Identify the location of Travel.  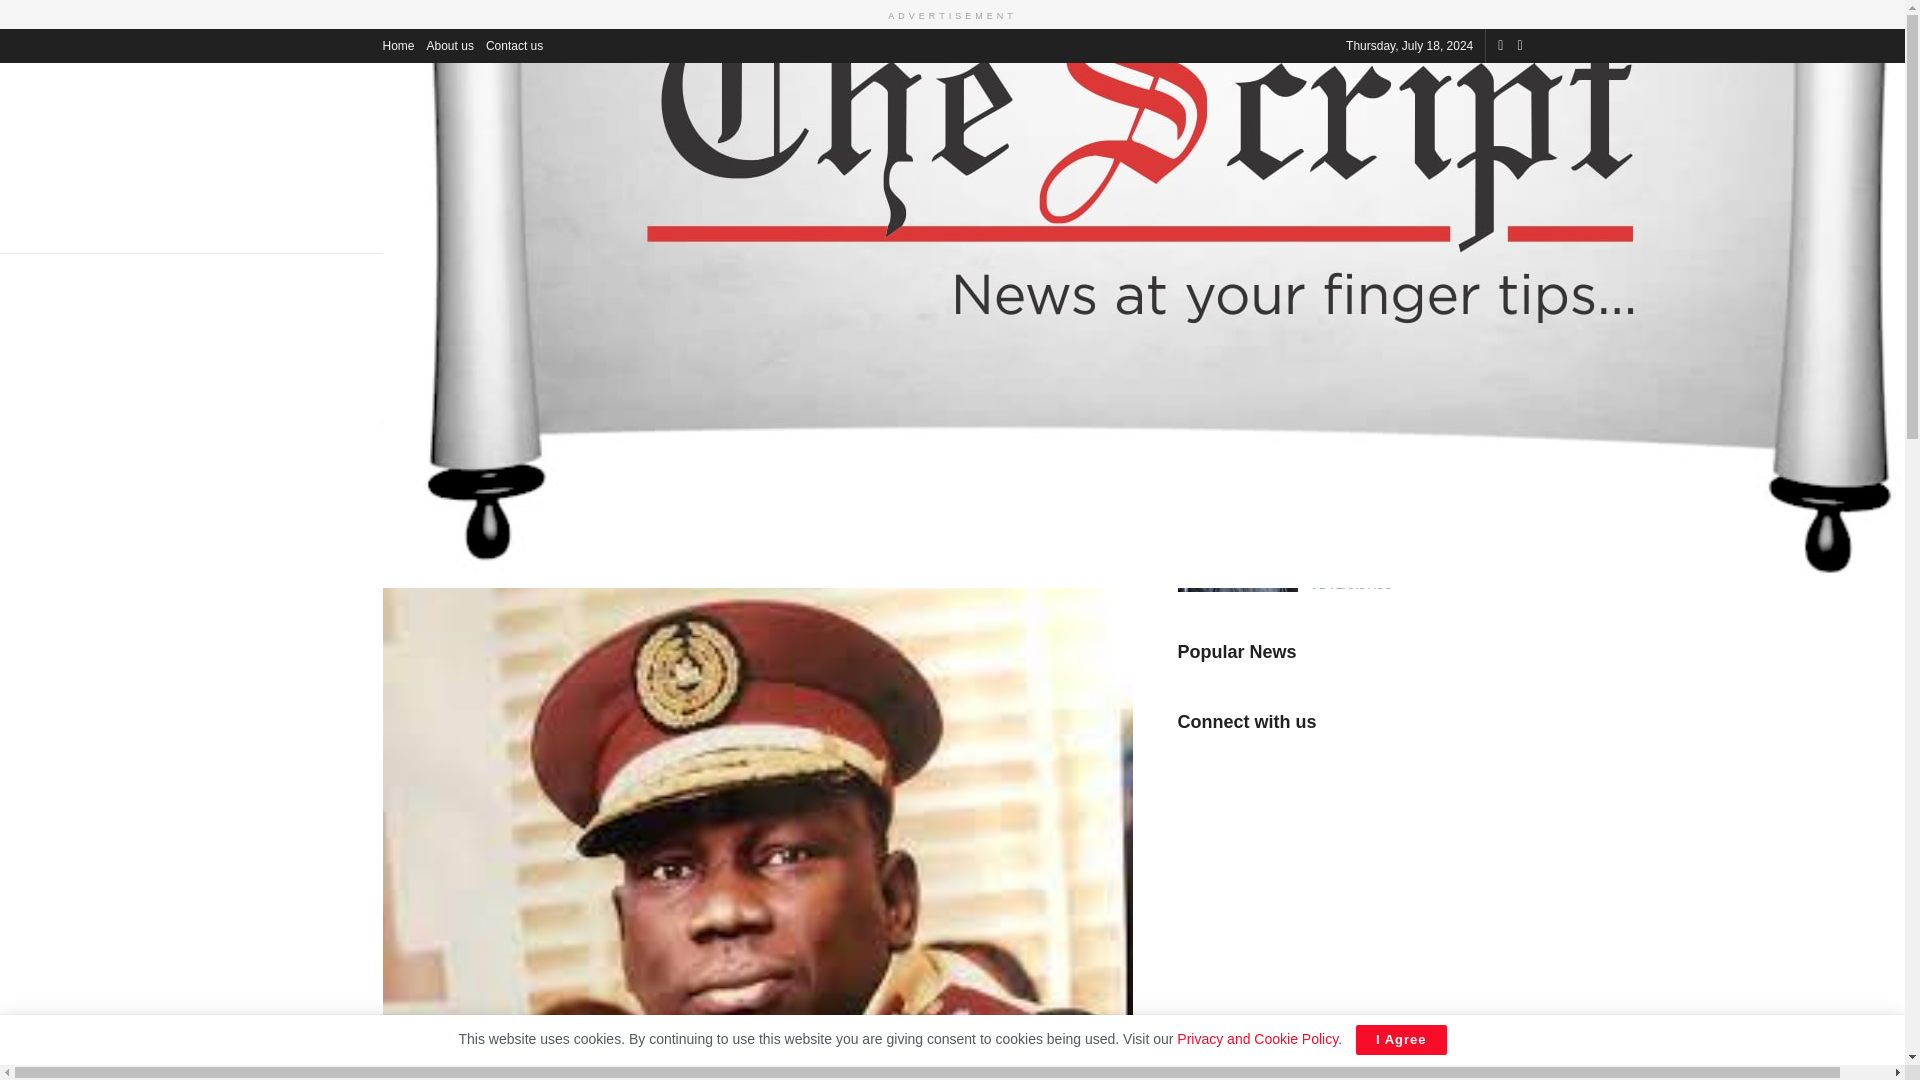
(508, 284).